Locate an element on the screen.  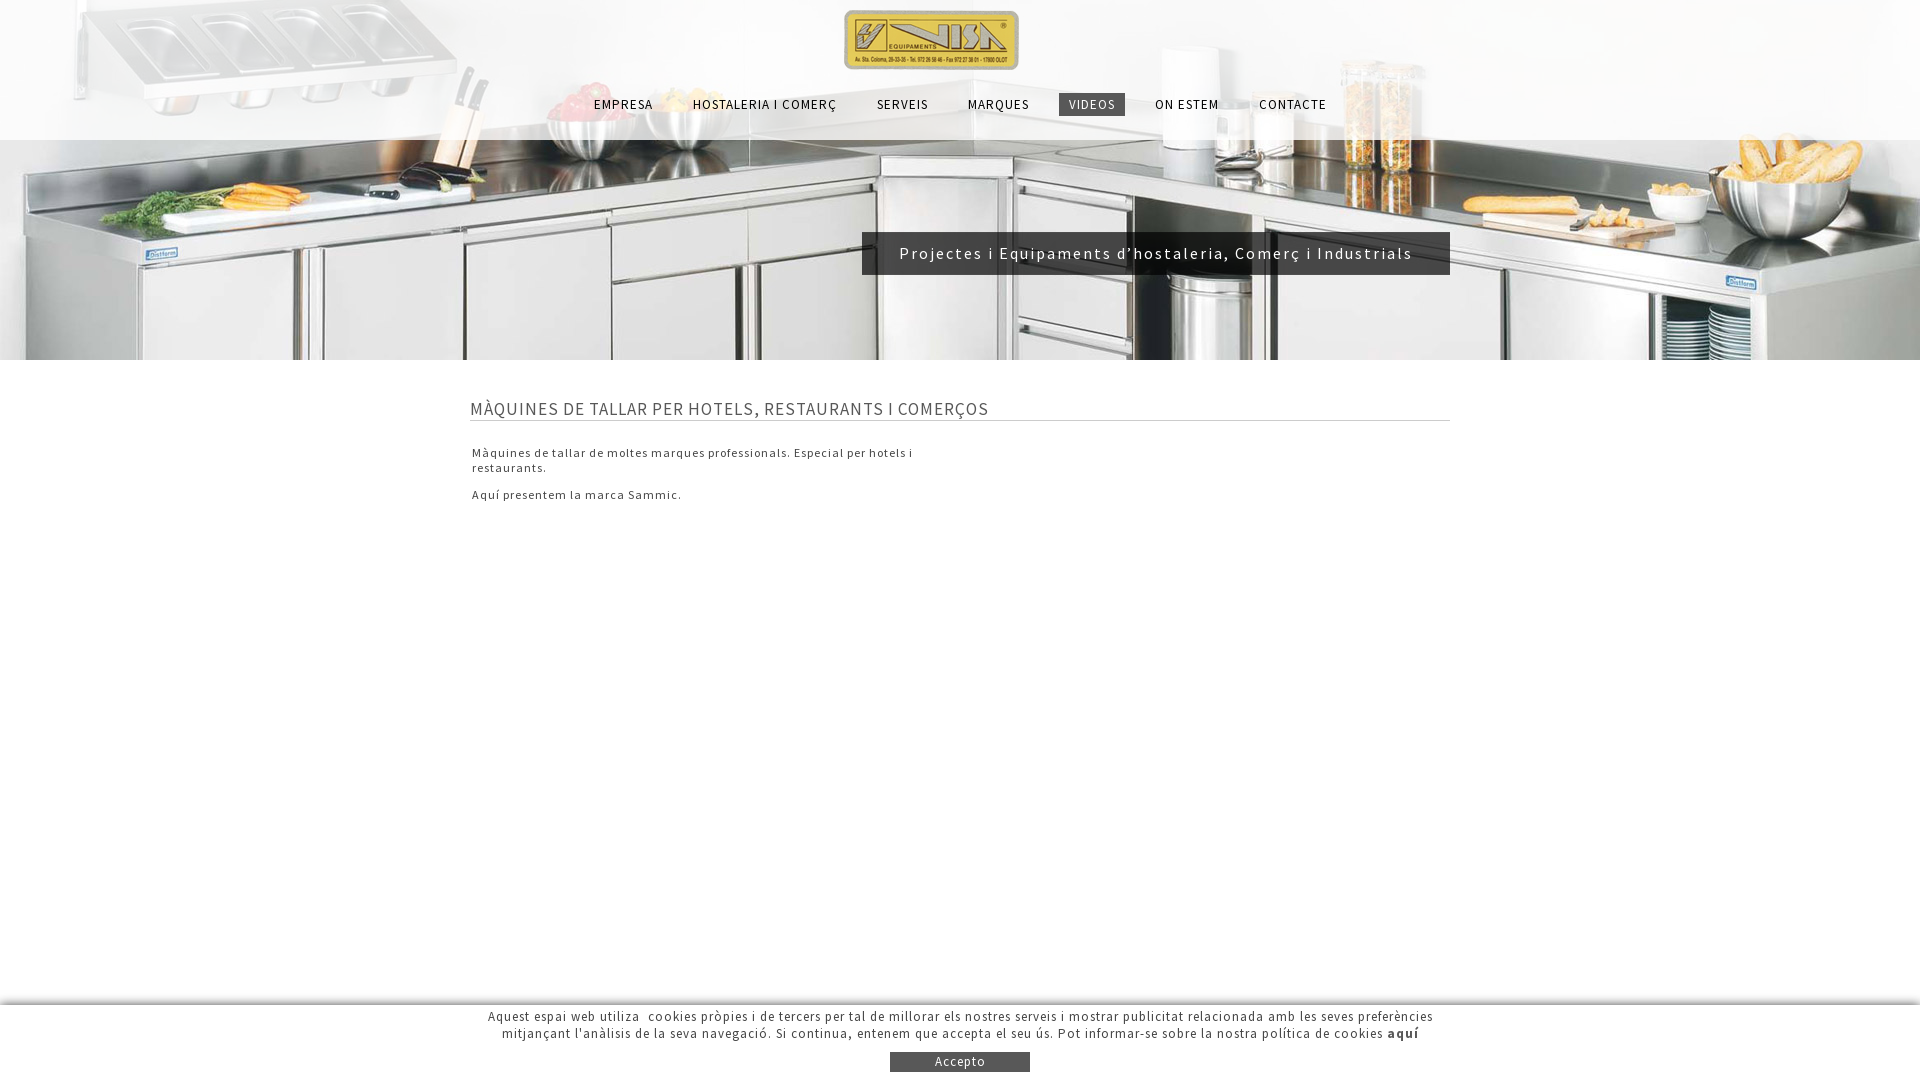
EMPRESA is located at coordinates (624, 104).